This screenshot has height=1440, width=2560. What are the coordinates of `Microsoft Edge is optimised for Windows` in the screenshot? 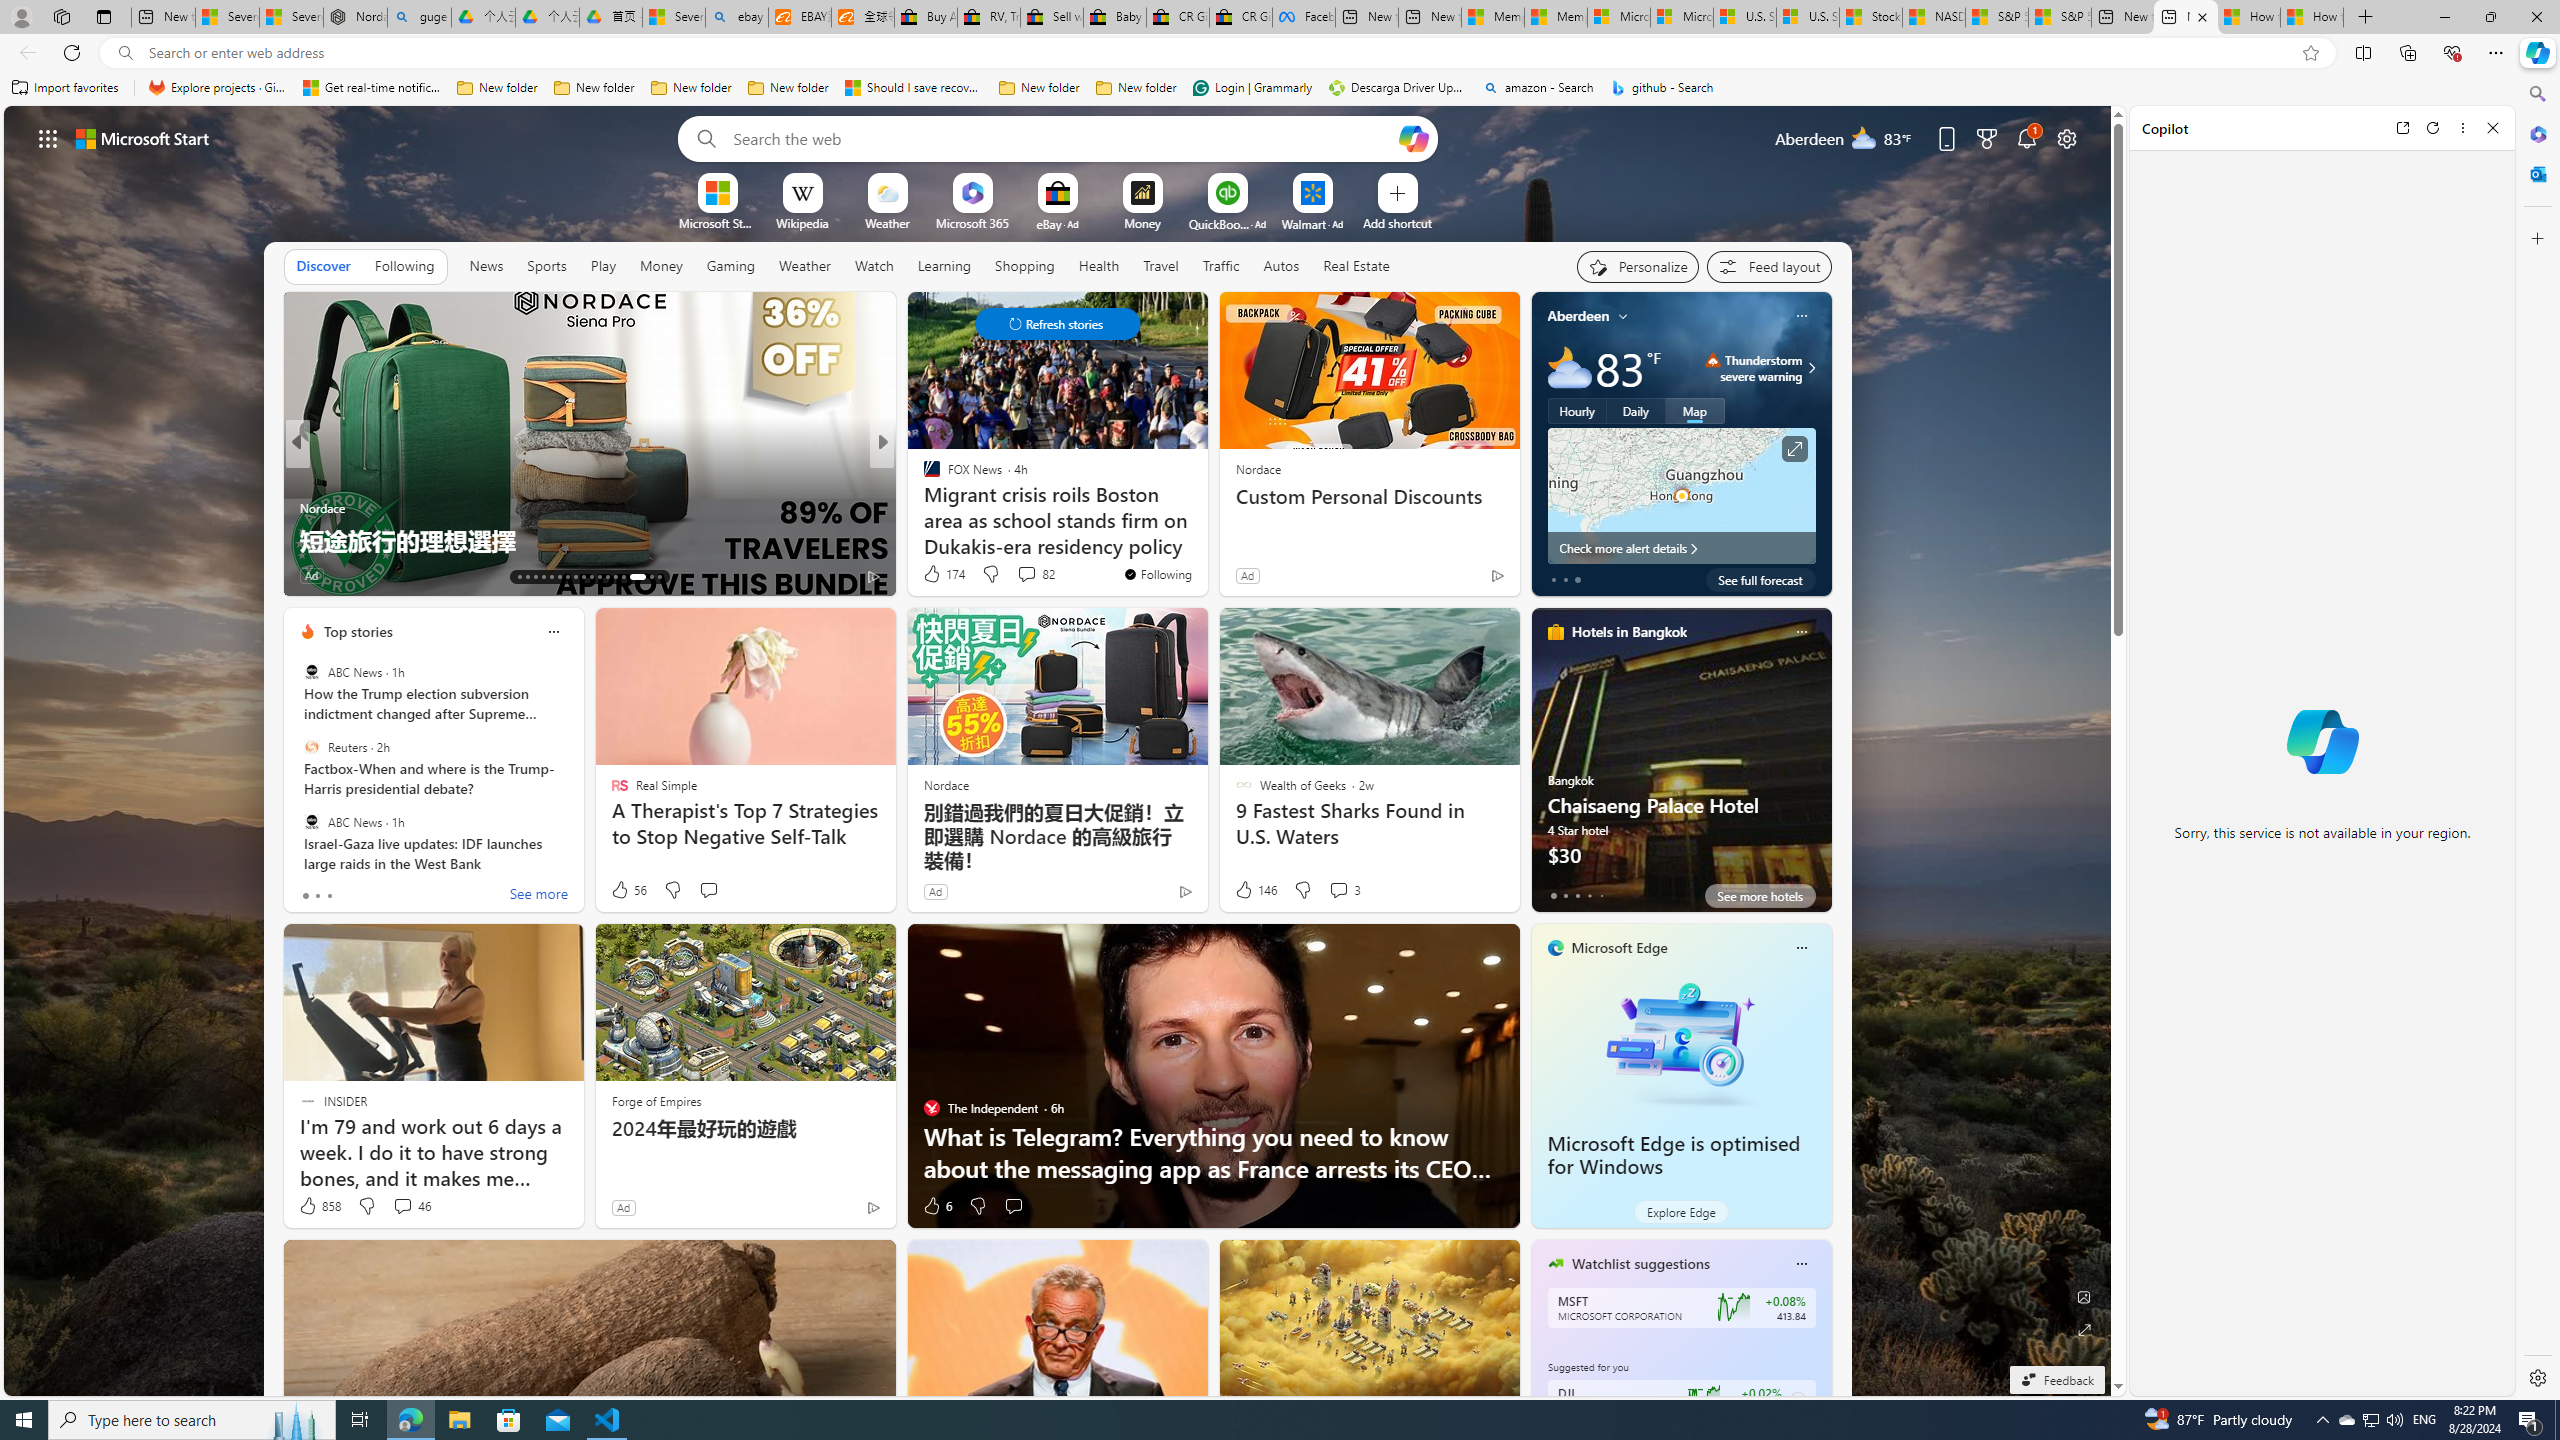 It's located at (1674, 1156).